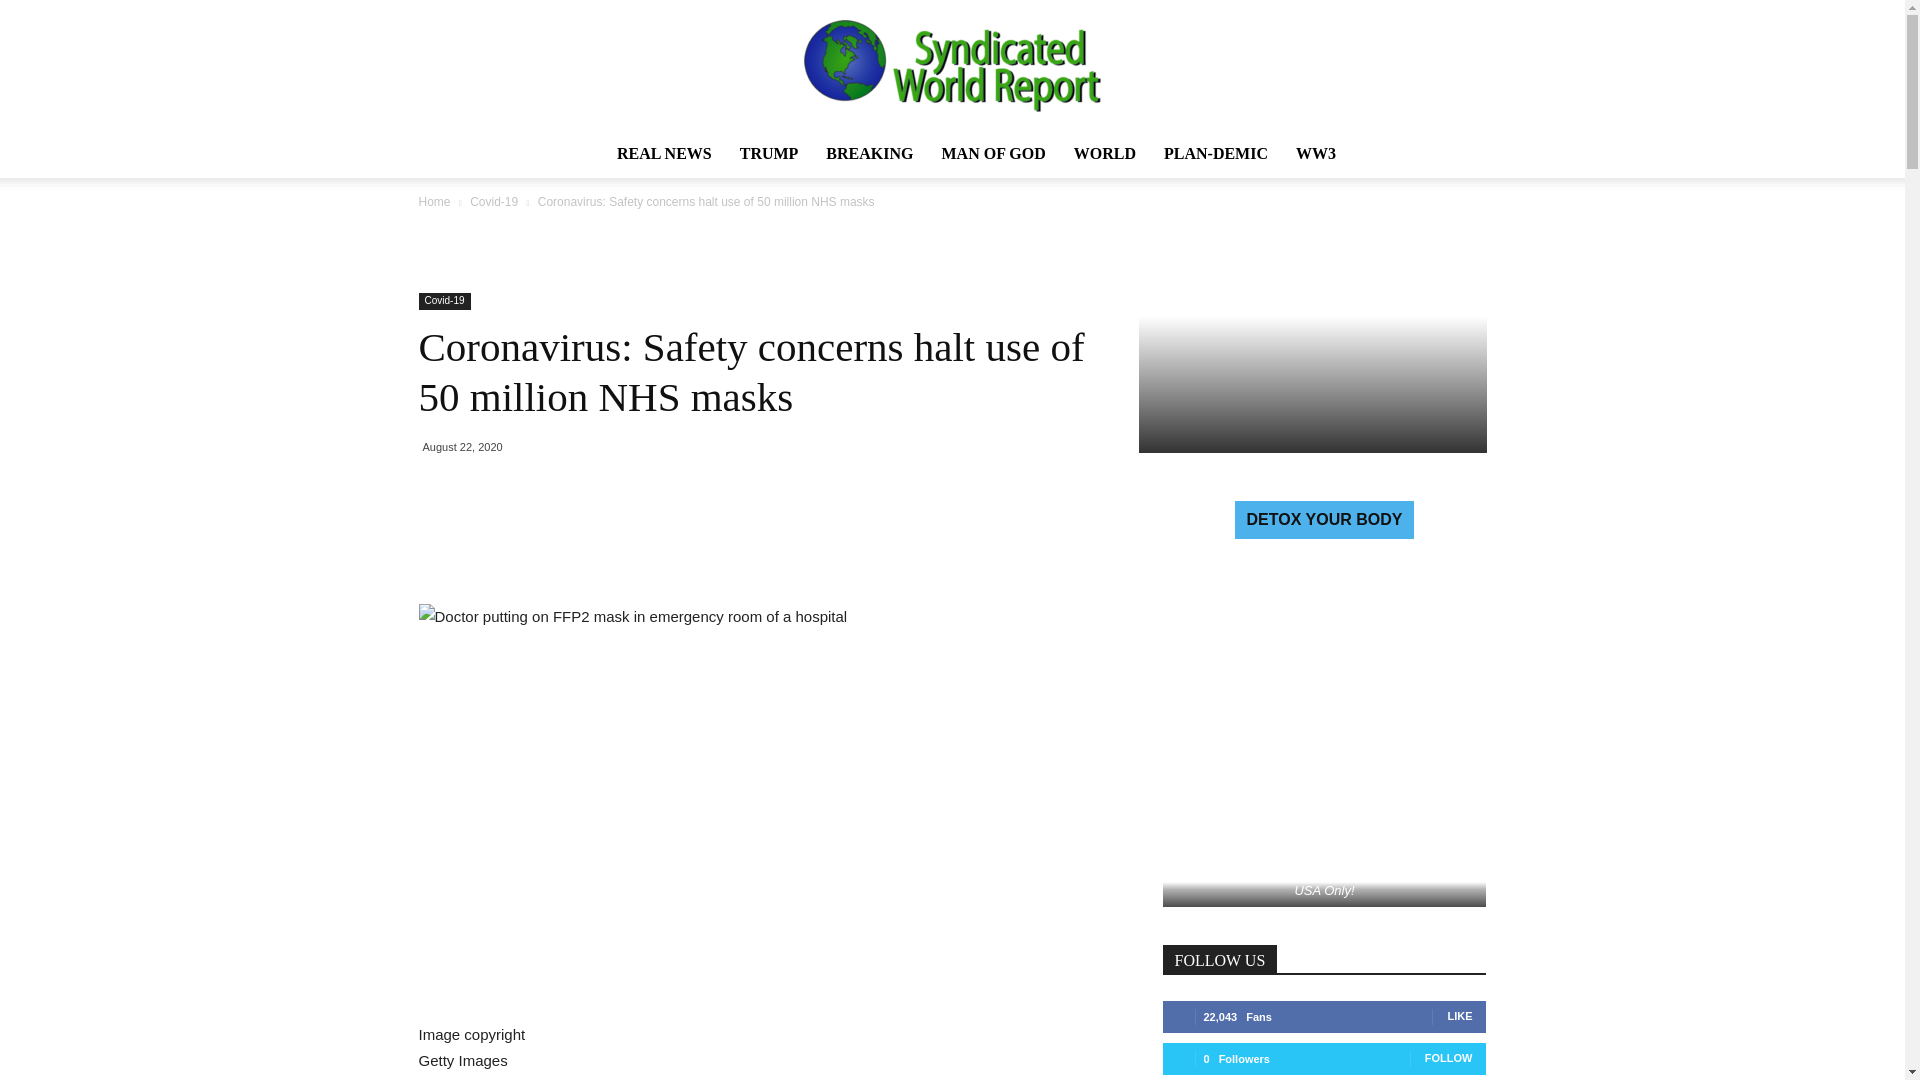 Image resolution: width=1920 pixels, height=1080 pixels. Describe the element at coordinates (768, 154) in the screenshot. I see `TRUMP` at that location.